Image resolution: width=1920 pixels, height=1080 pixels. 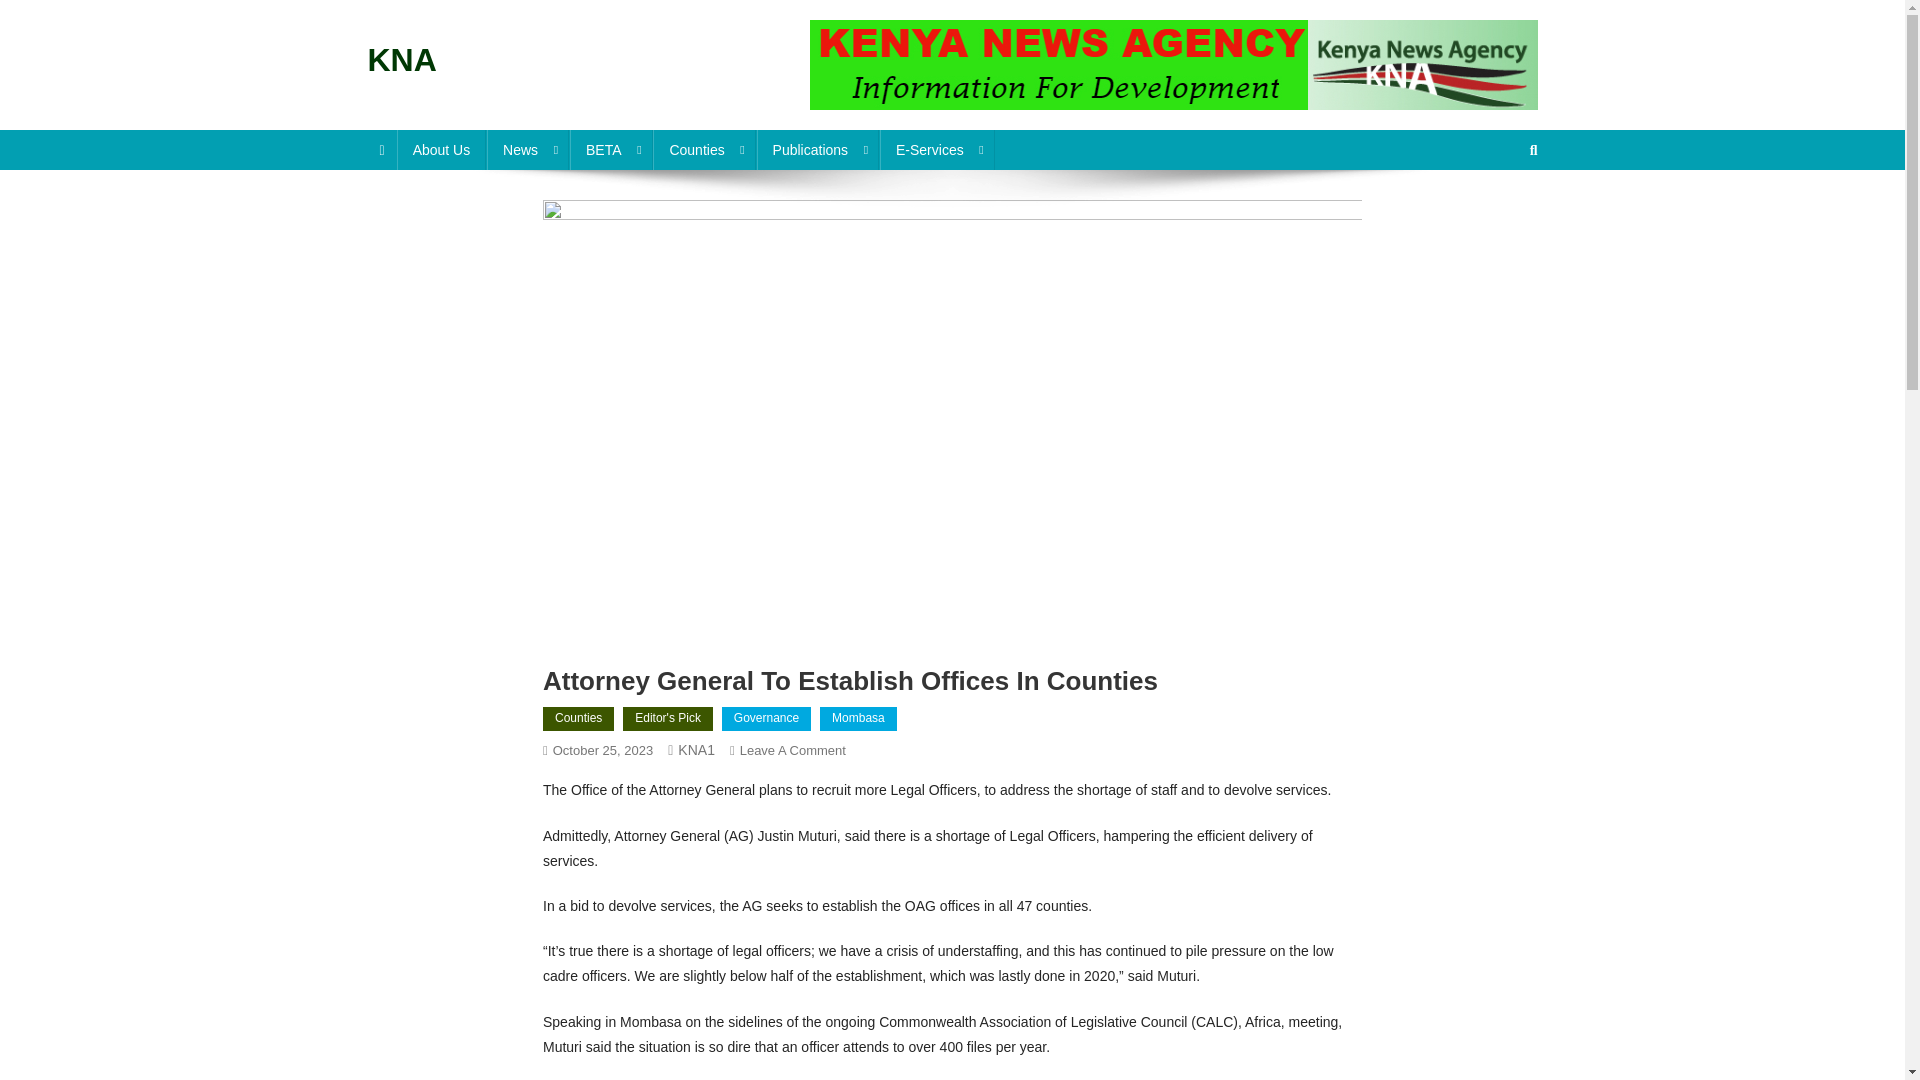 I want to click on Counties, so click(x=703, y=149).